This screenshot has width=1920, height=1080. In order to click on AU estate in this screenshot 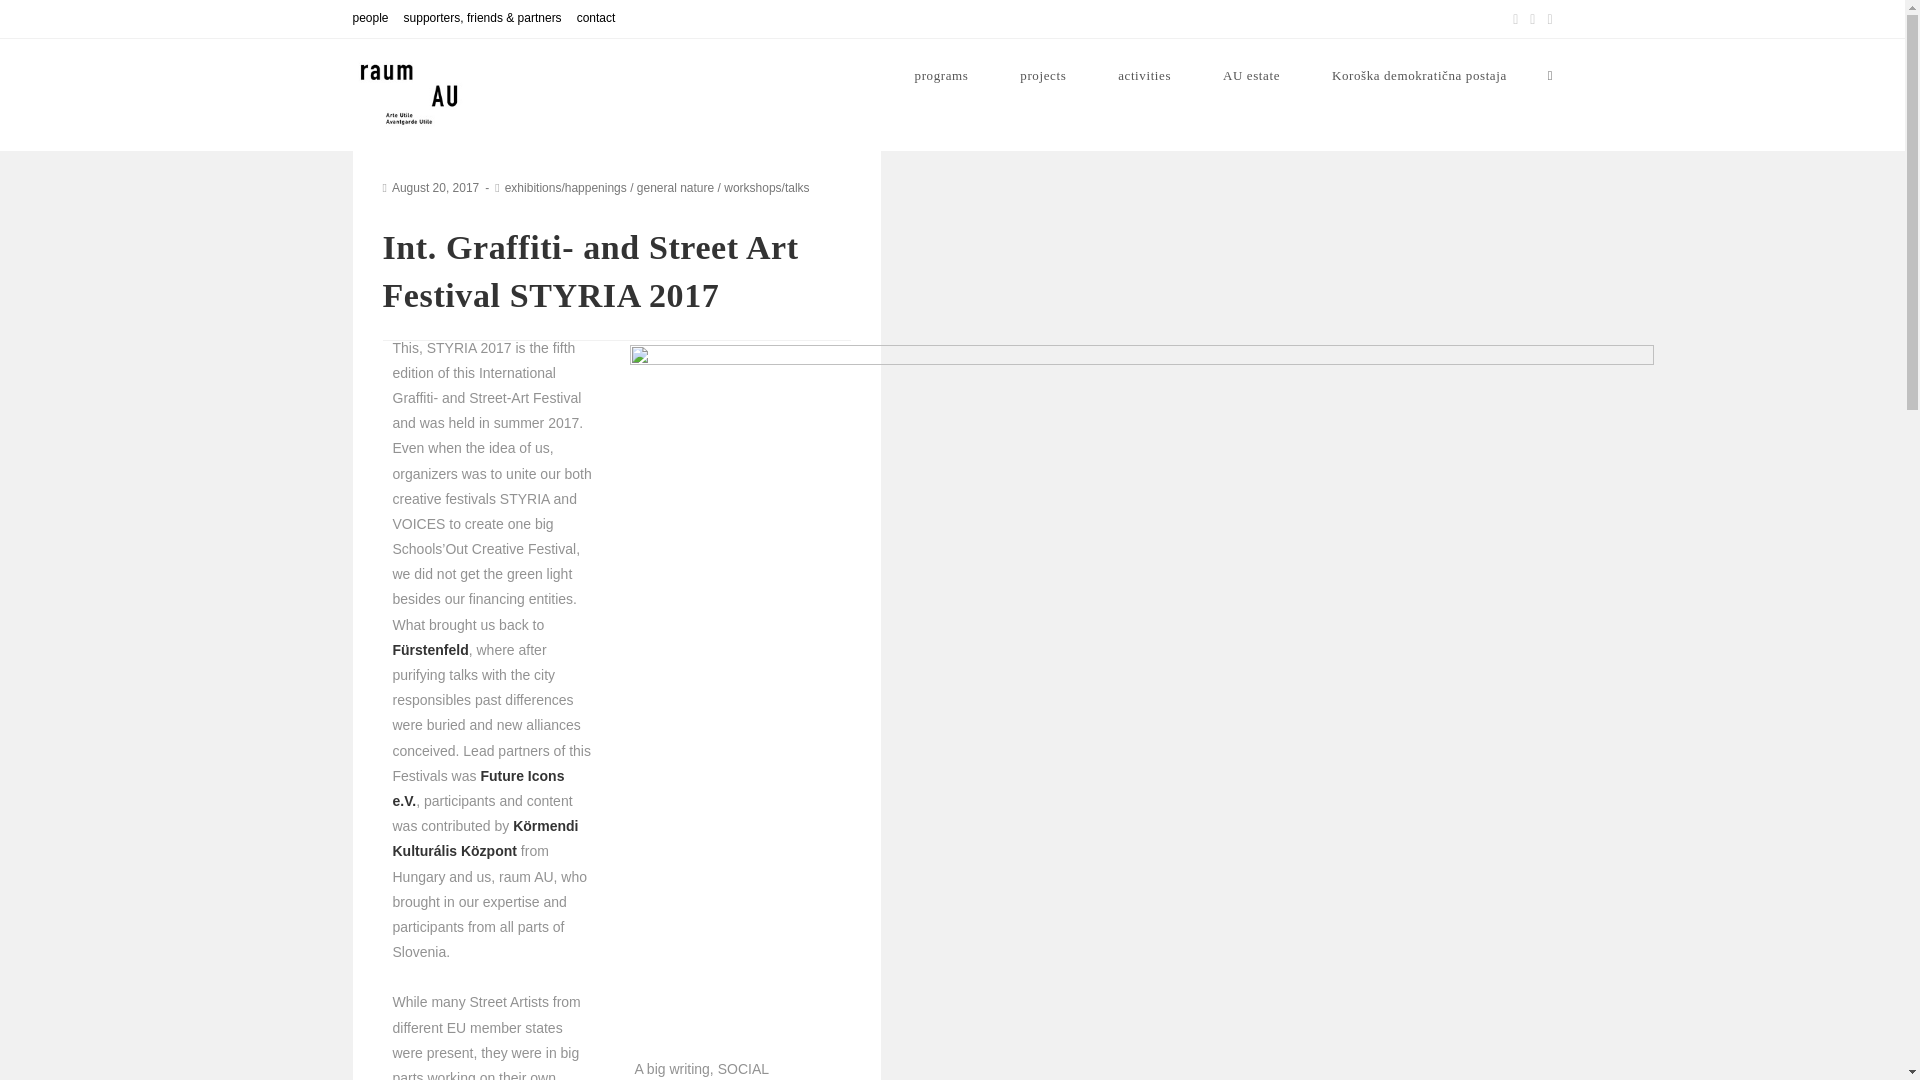, I will do `click(1250, 76)`.